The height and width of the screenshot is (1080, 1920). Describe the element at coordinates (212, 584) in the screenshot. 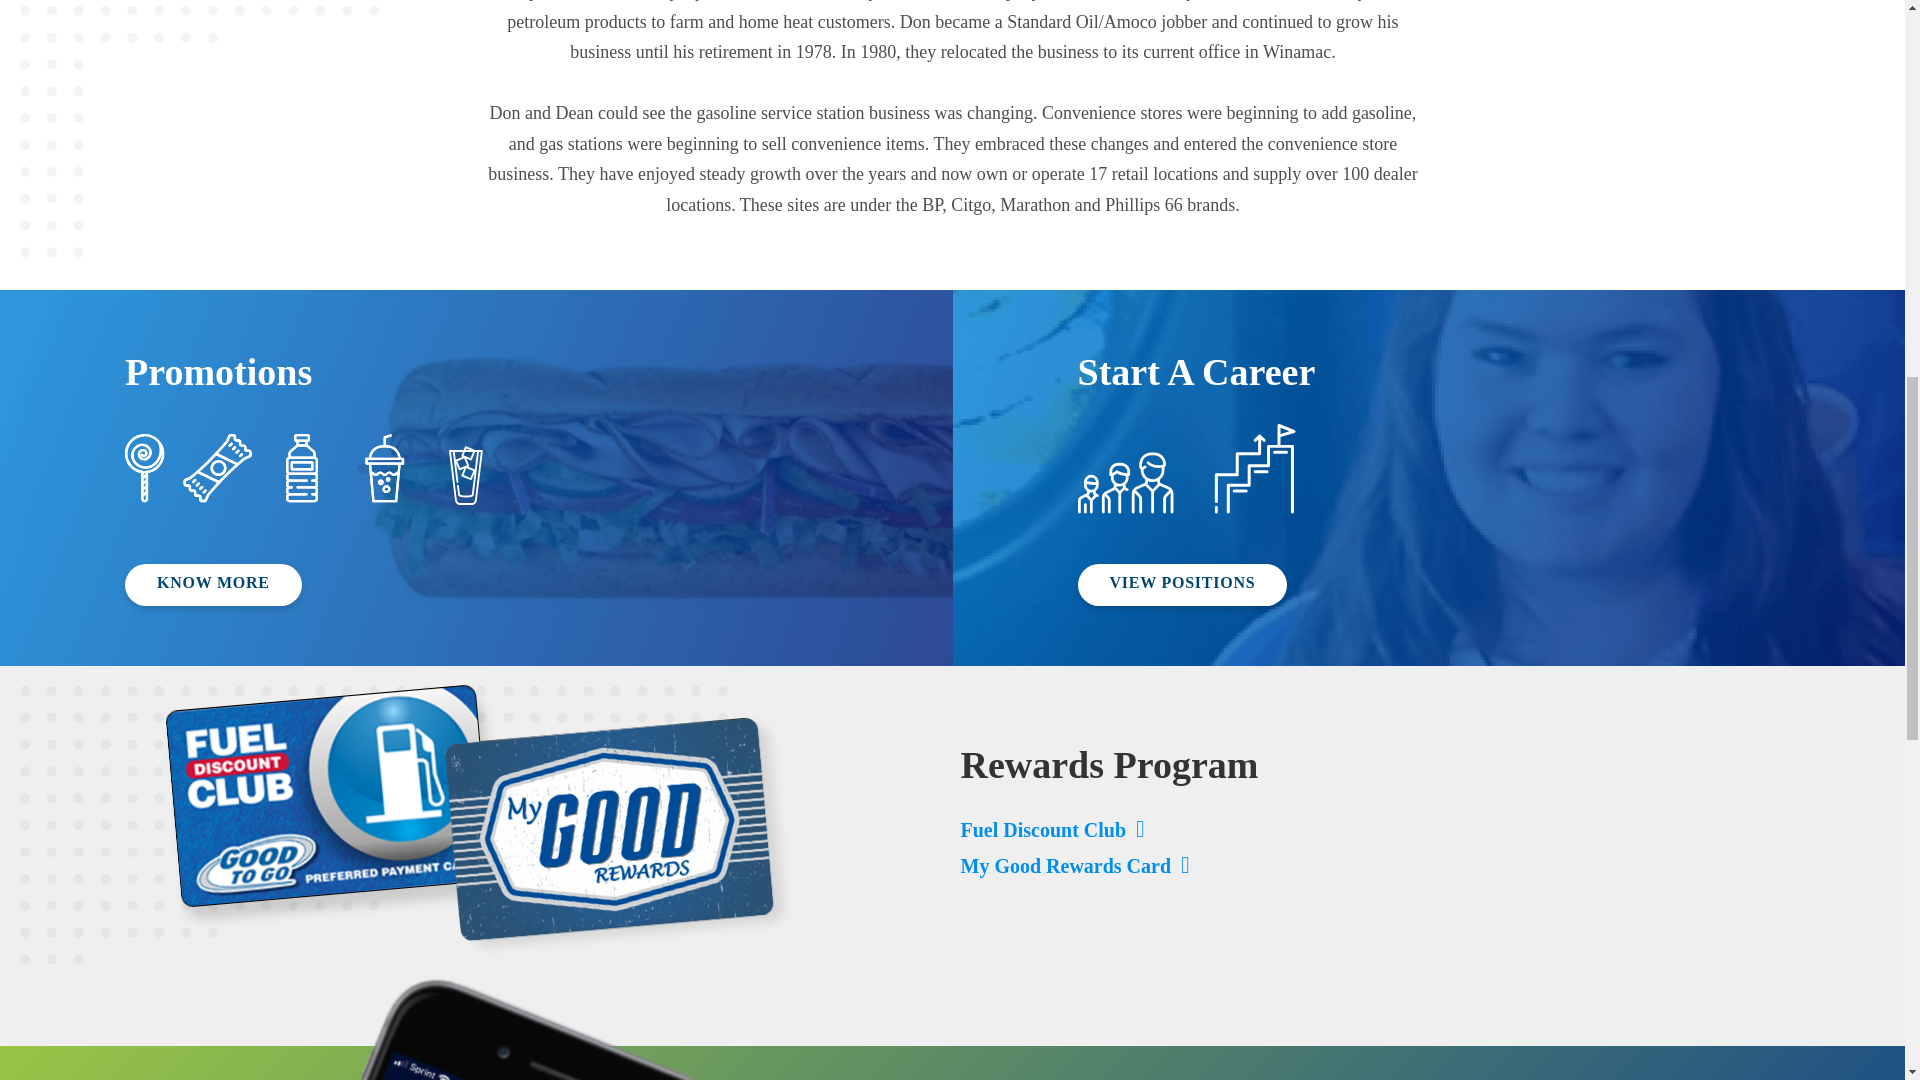

I see `KNOW MORE` at that location.